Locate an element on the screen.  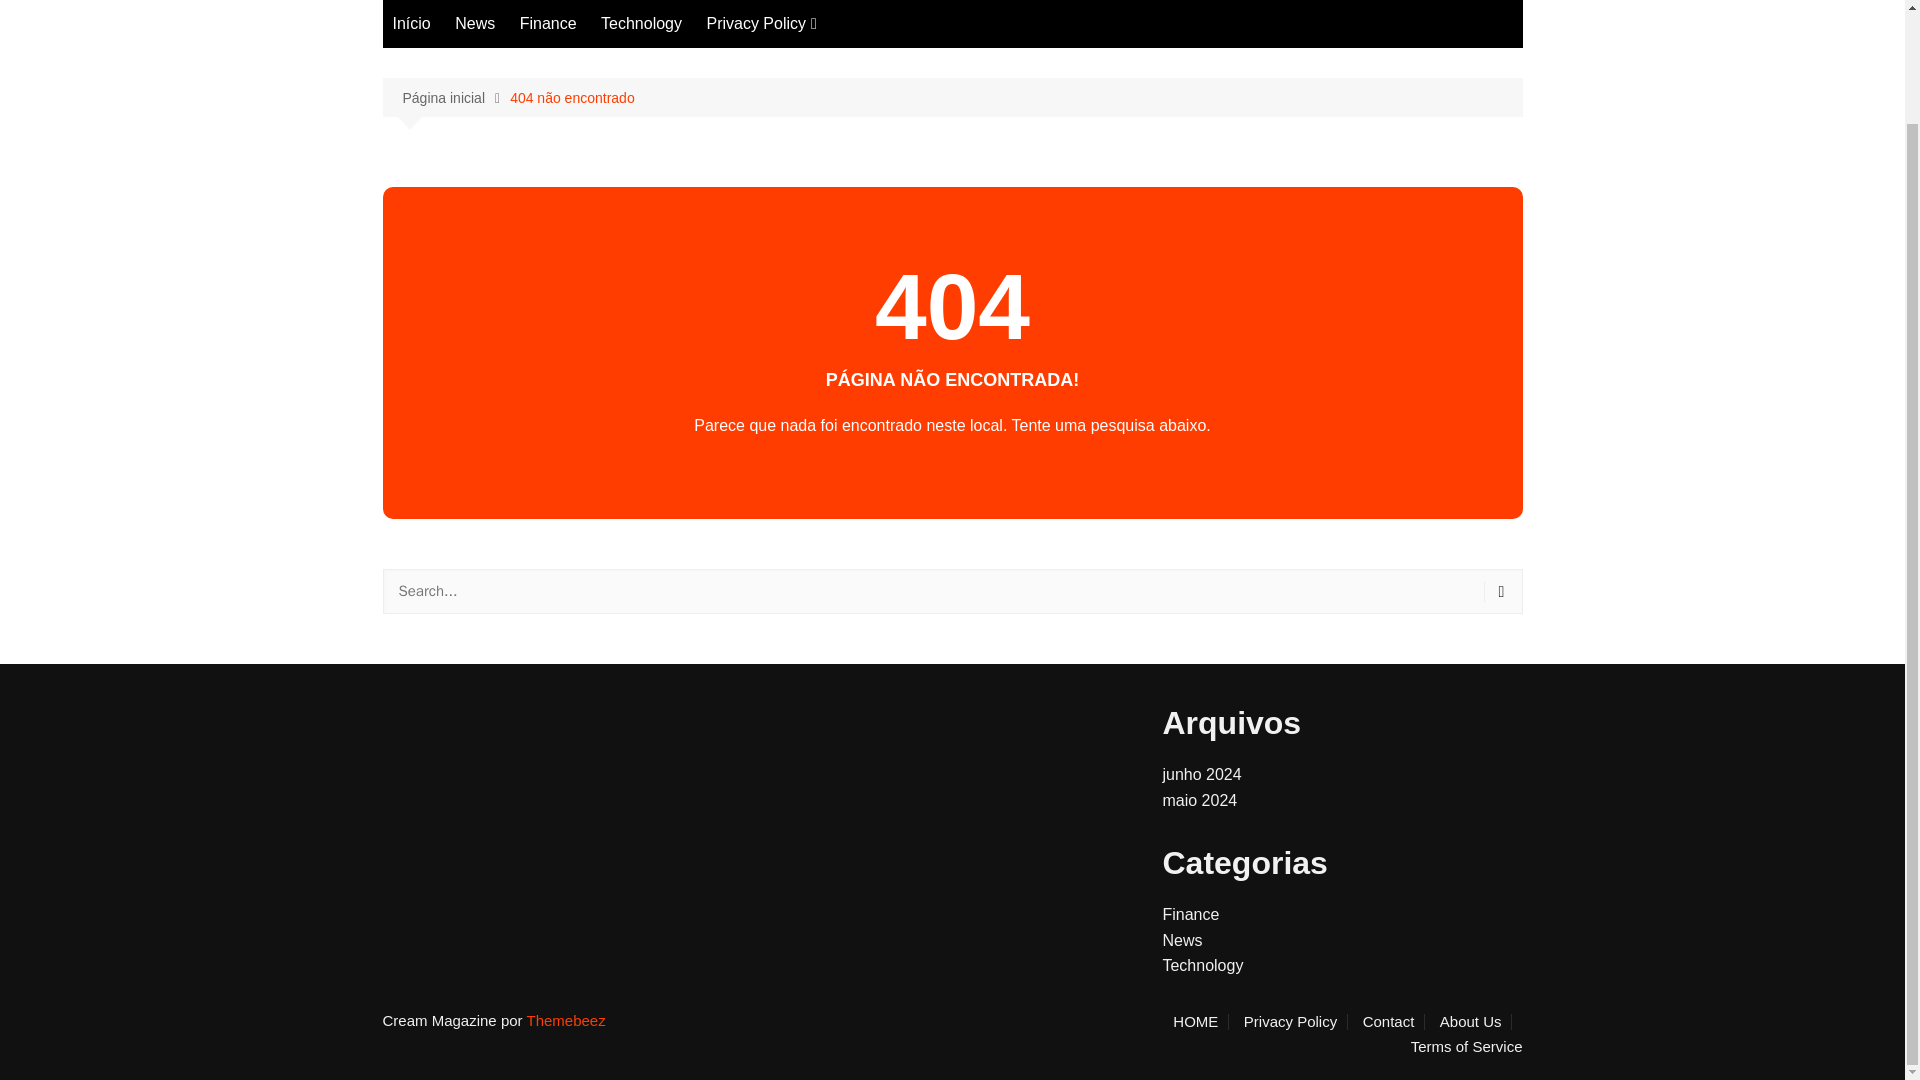
News is located at coordinates (1181, 940).